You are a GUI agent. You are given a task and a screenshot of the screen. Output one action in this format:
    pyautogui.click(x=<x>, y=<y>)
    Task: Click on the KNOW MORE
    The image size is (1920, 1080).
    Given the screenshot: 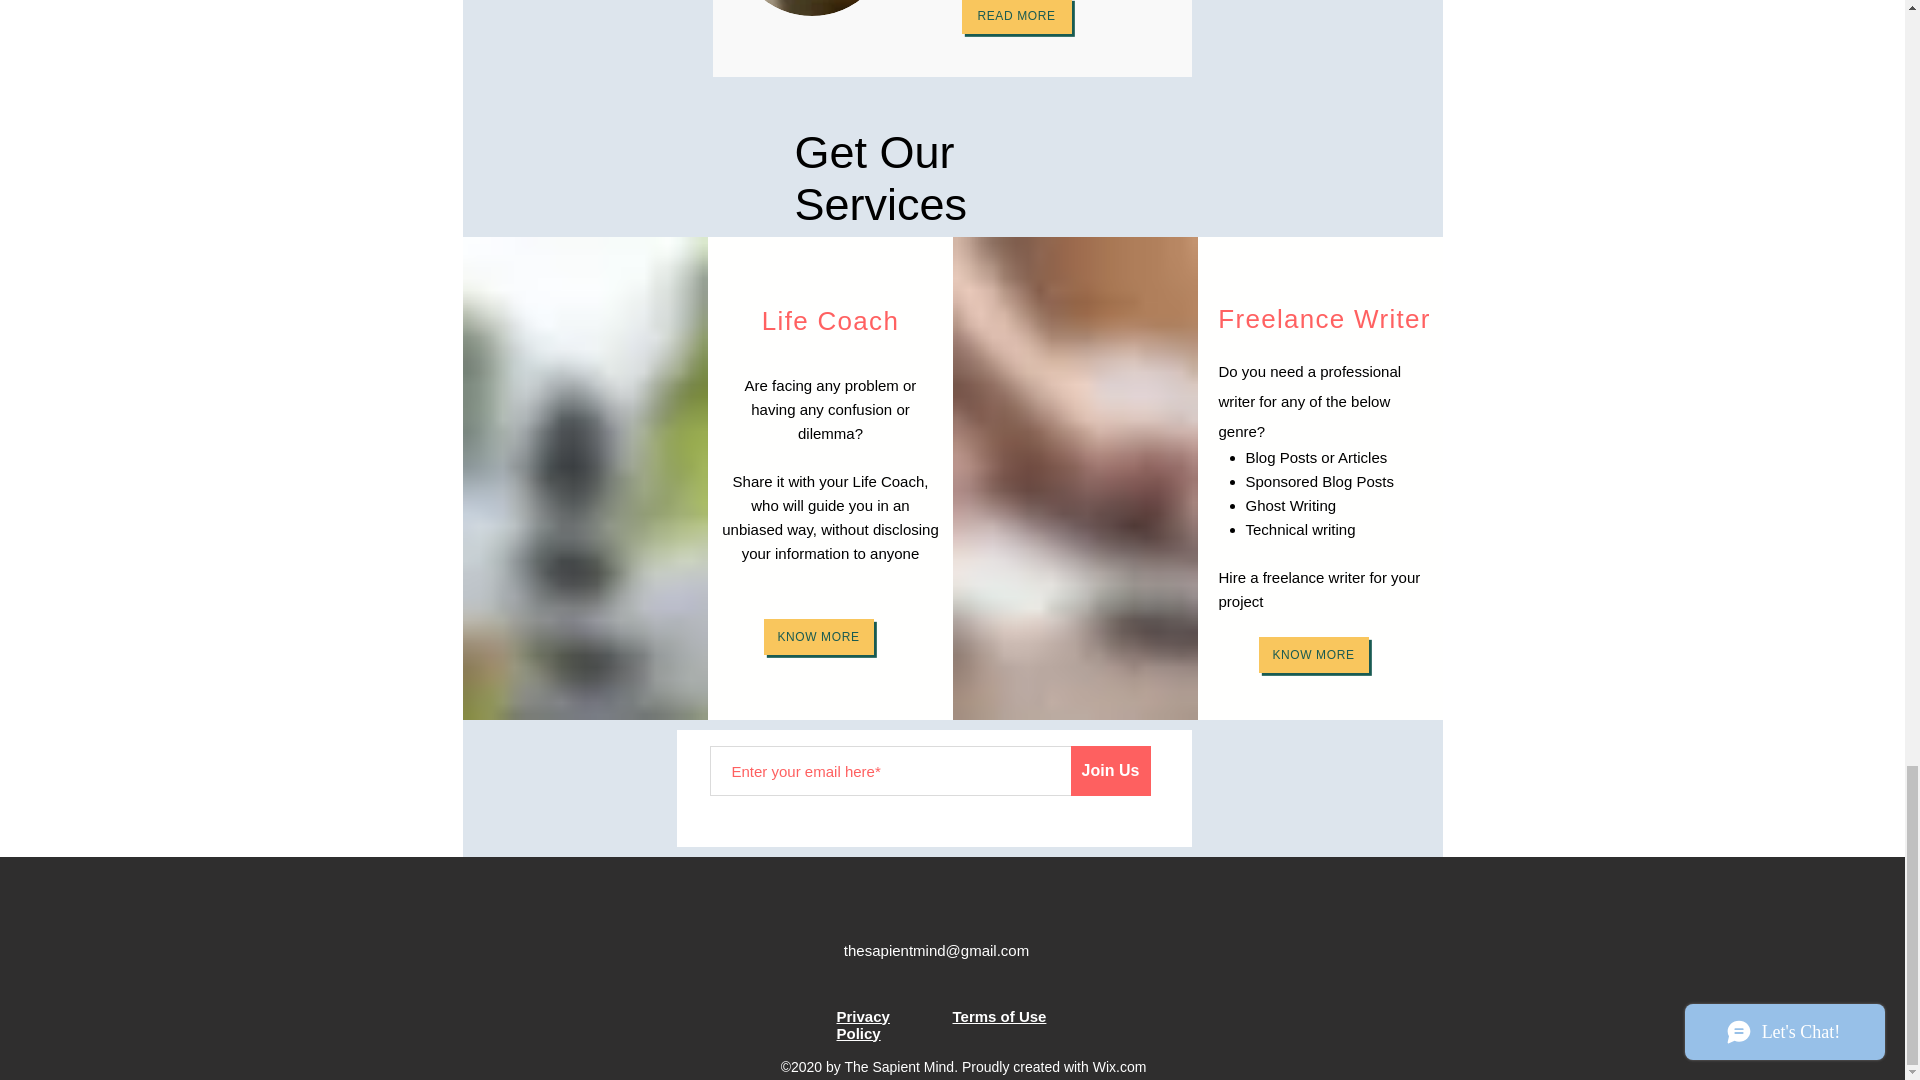 What is the action you would take?
    pyautogui.click(x=818, y=636)
    